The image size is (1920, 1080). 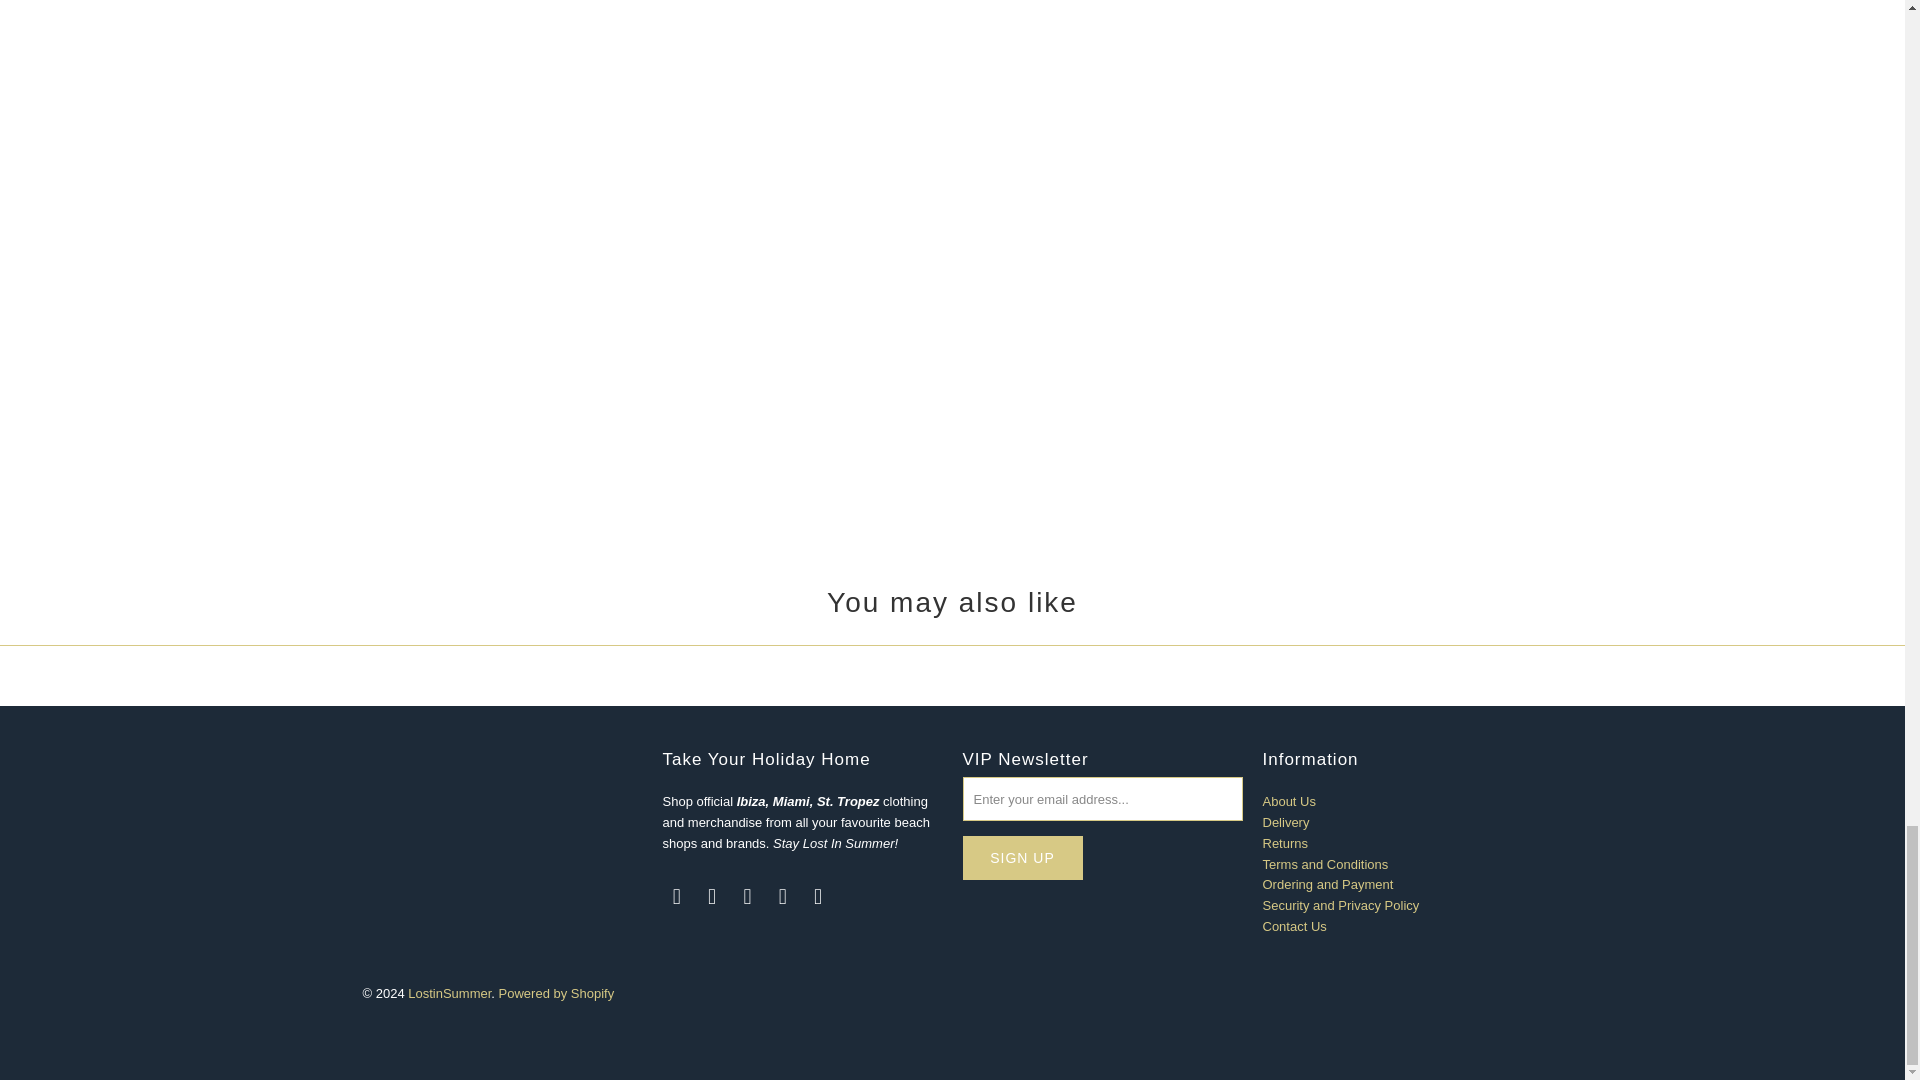 I want to click on LostinSummer on Facebook, so click(x=712, y=896).